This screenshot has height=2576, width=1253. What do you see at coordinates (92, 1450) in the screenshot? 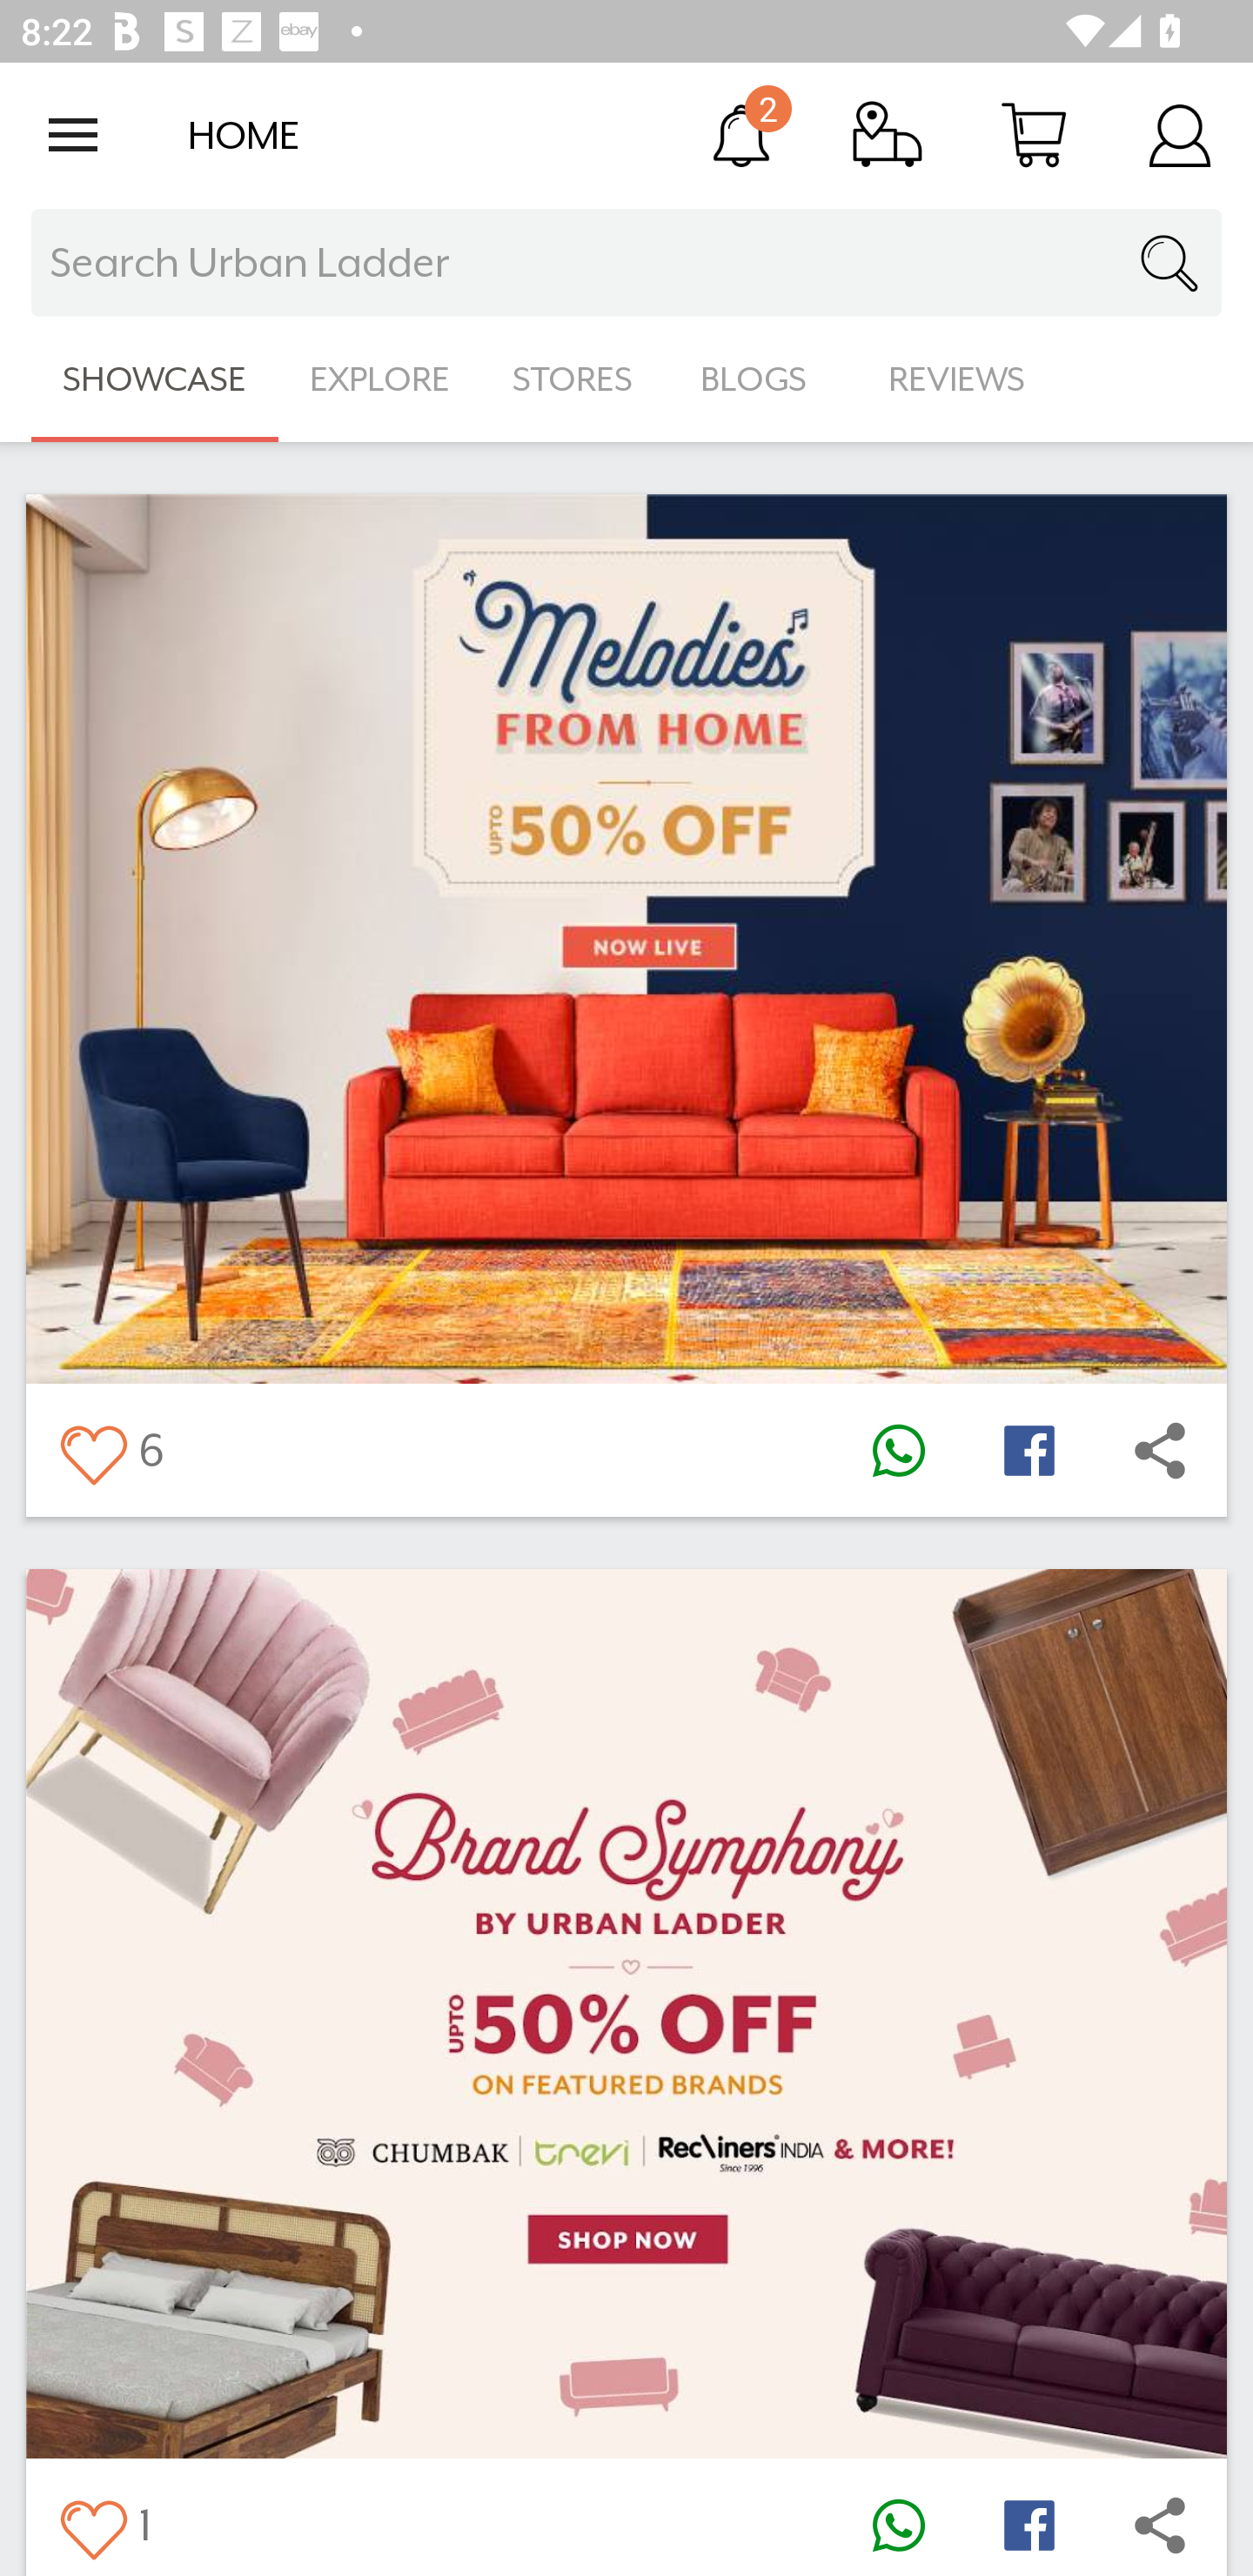
I see `` at bounding box center [92, 1450].